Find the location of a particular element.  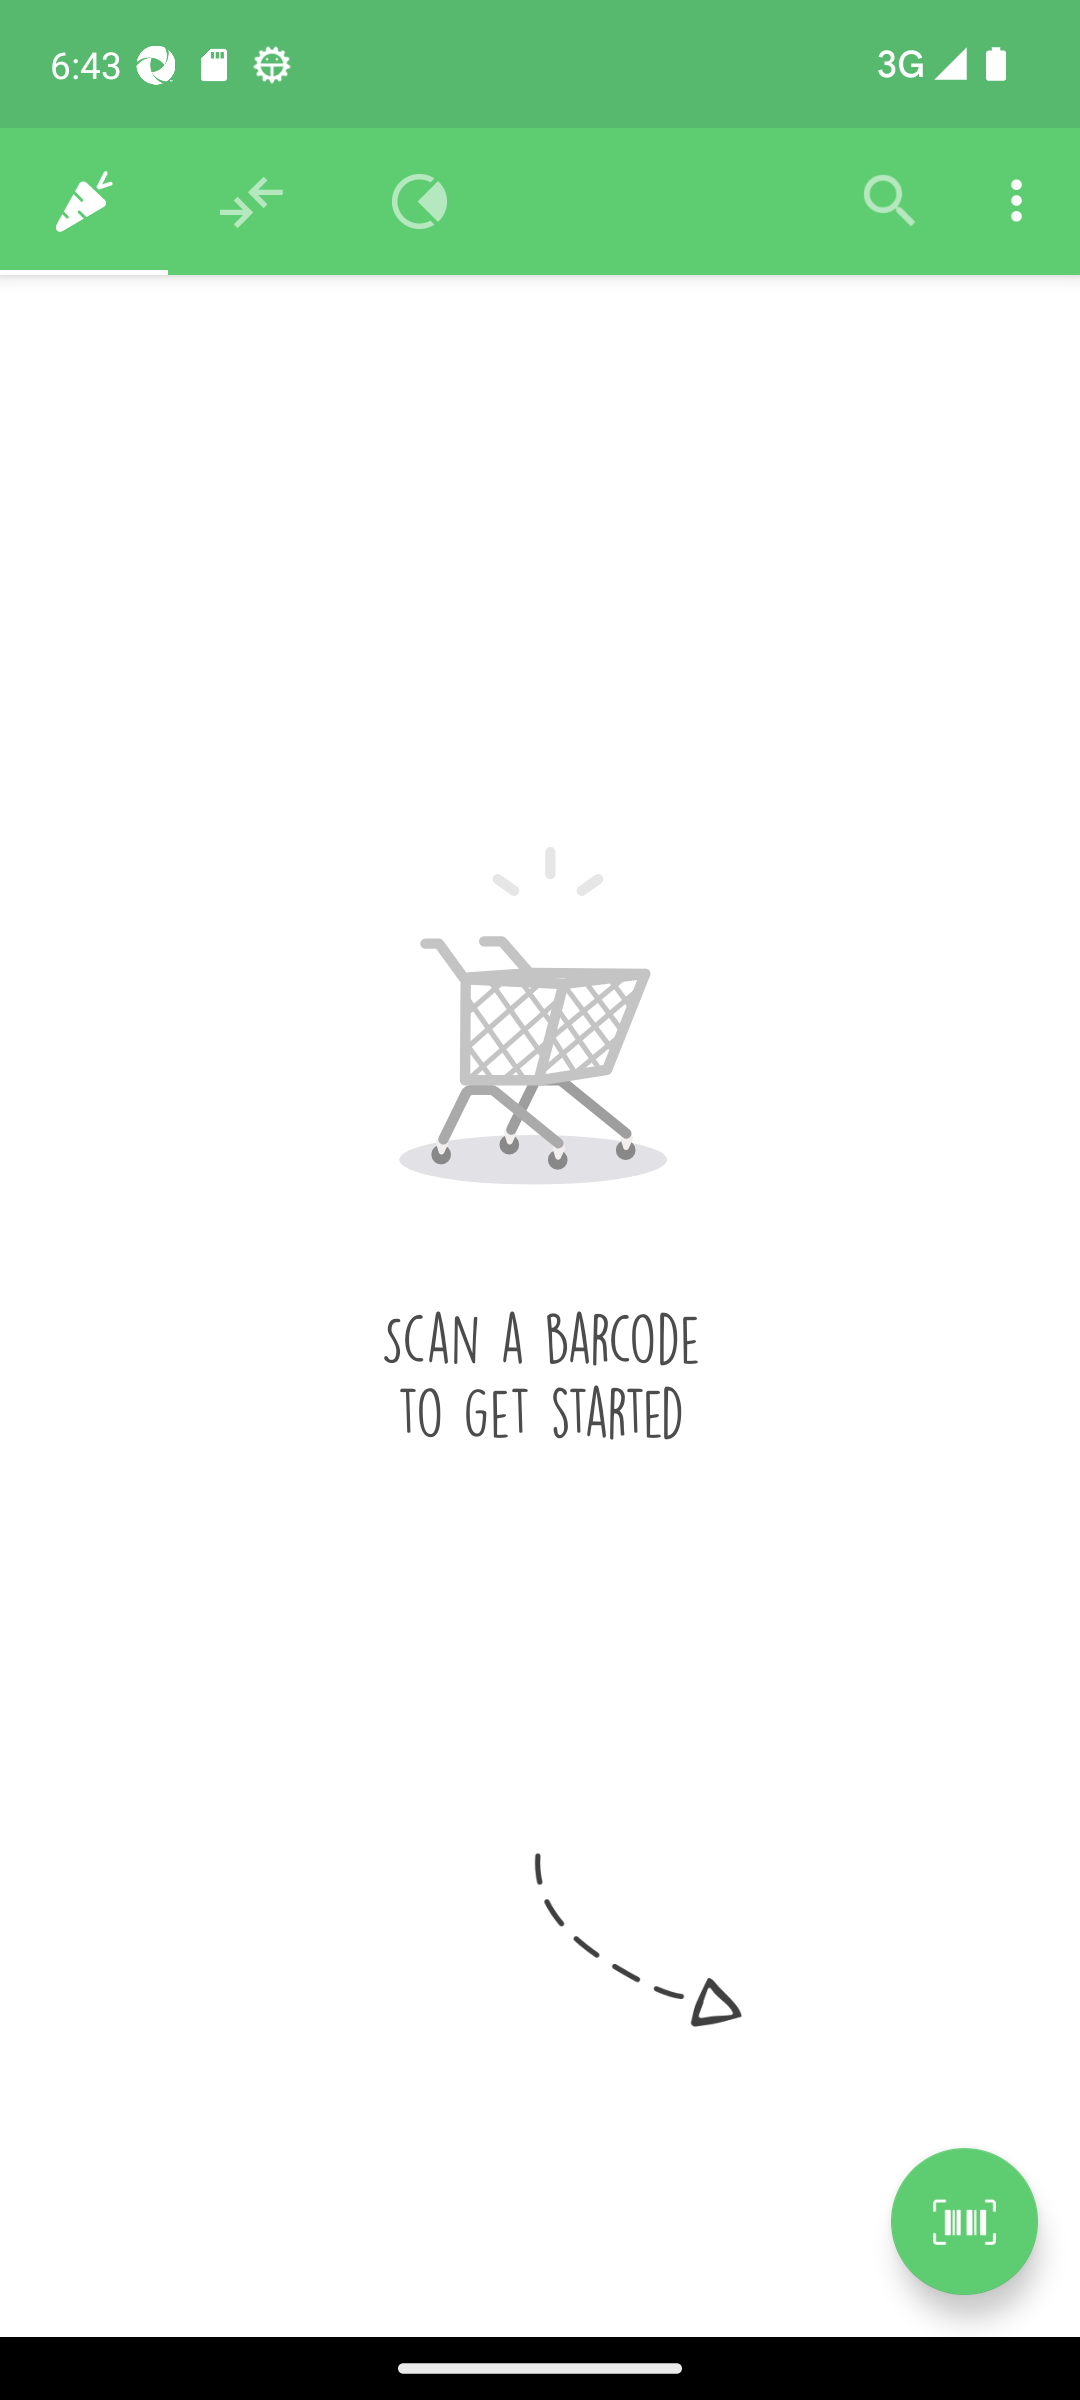

Filter is located at coordinates (890, 202).